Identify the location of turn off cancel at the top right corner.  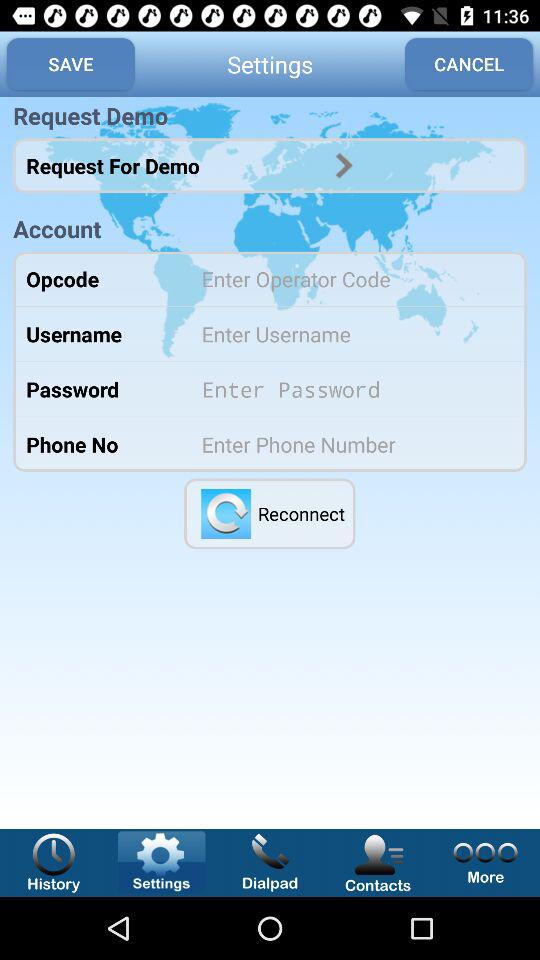
(469, 64).